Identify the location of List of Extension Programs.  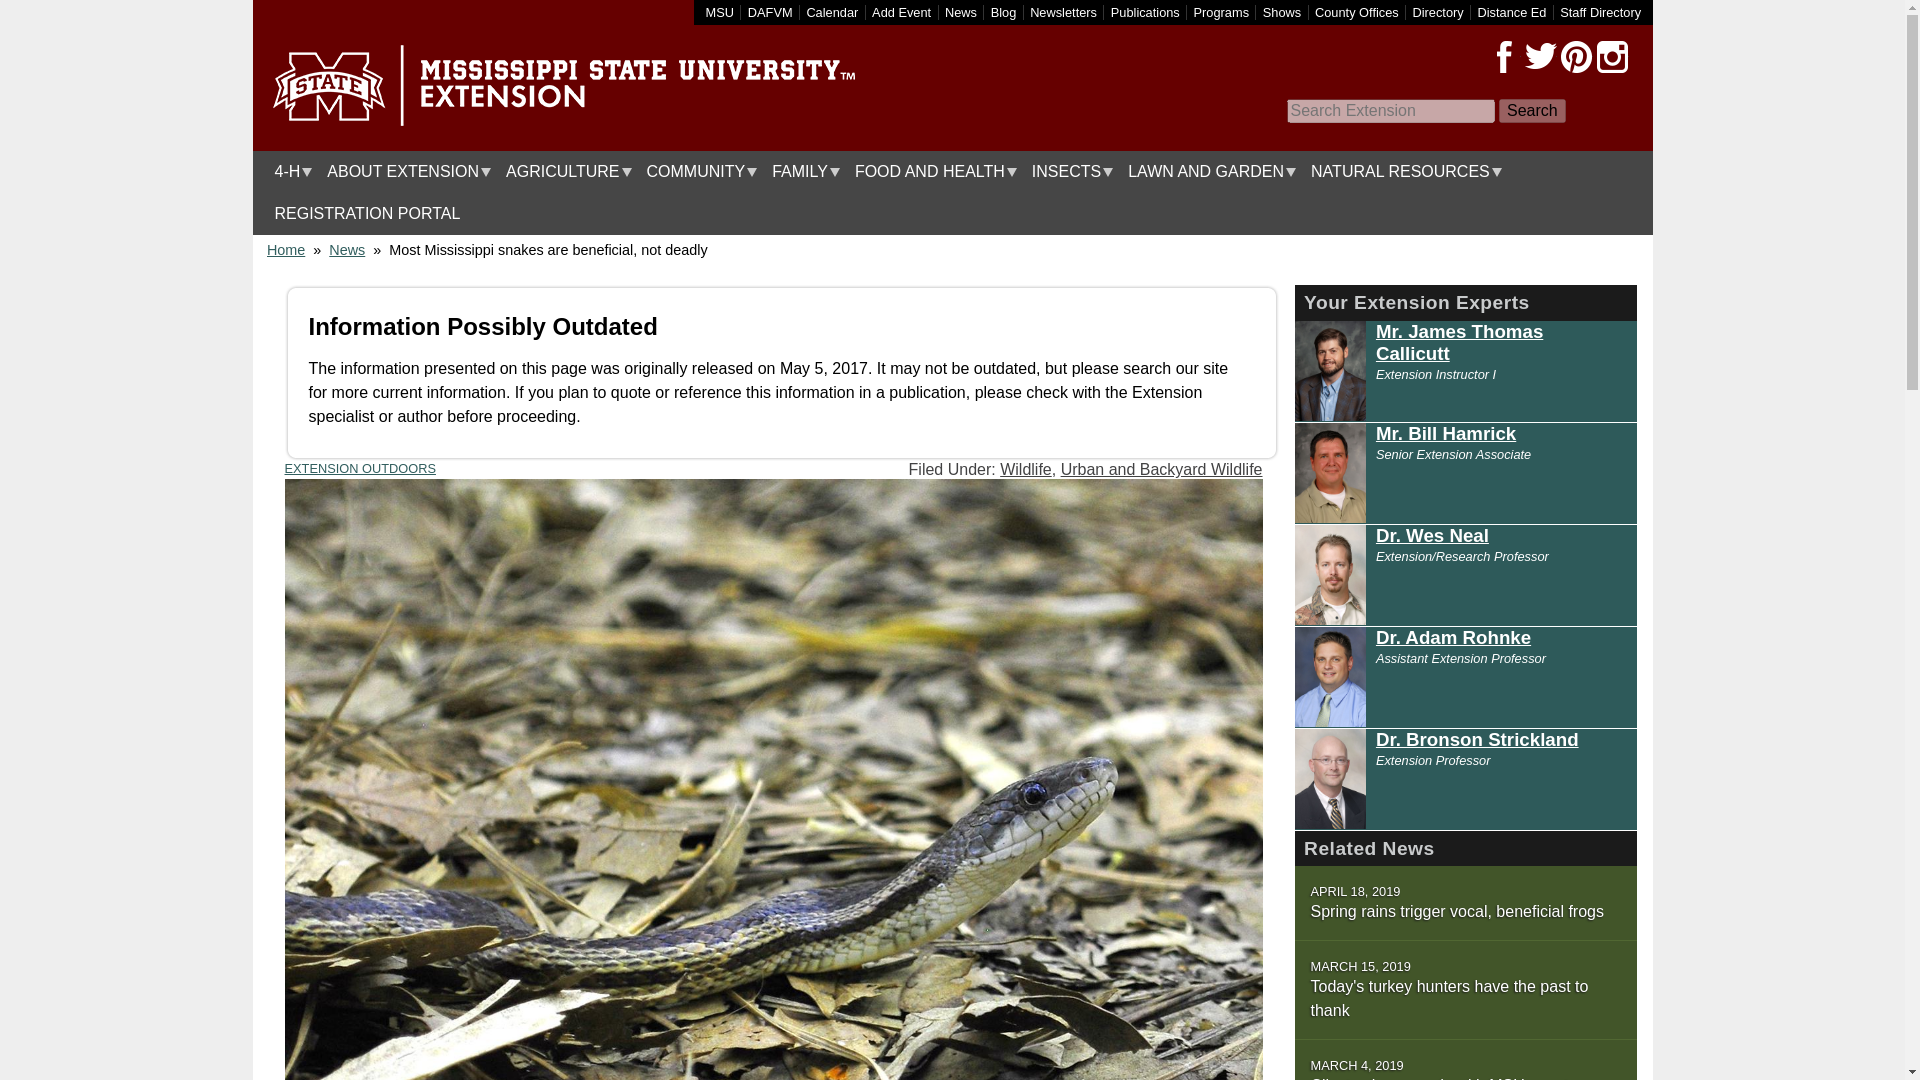
(1222, 12).